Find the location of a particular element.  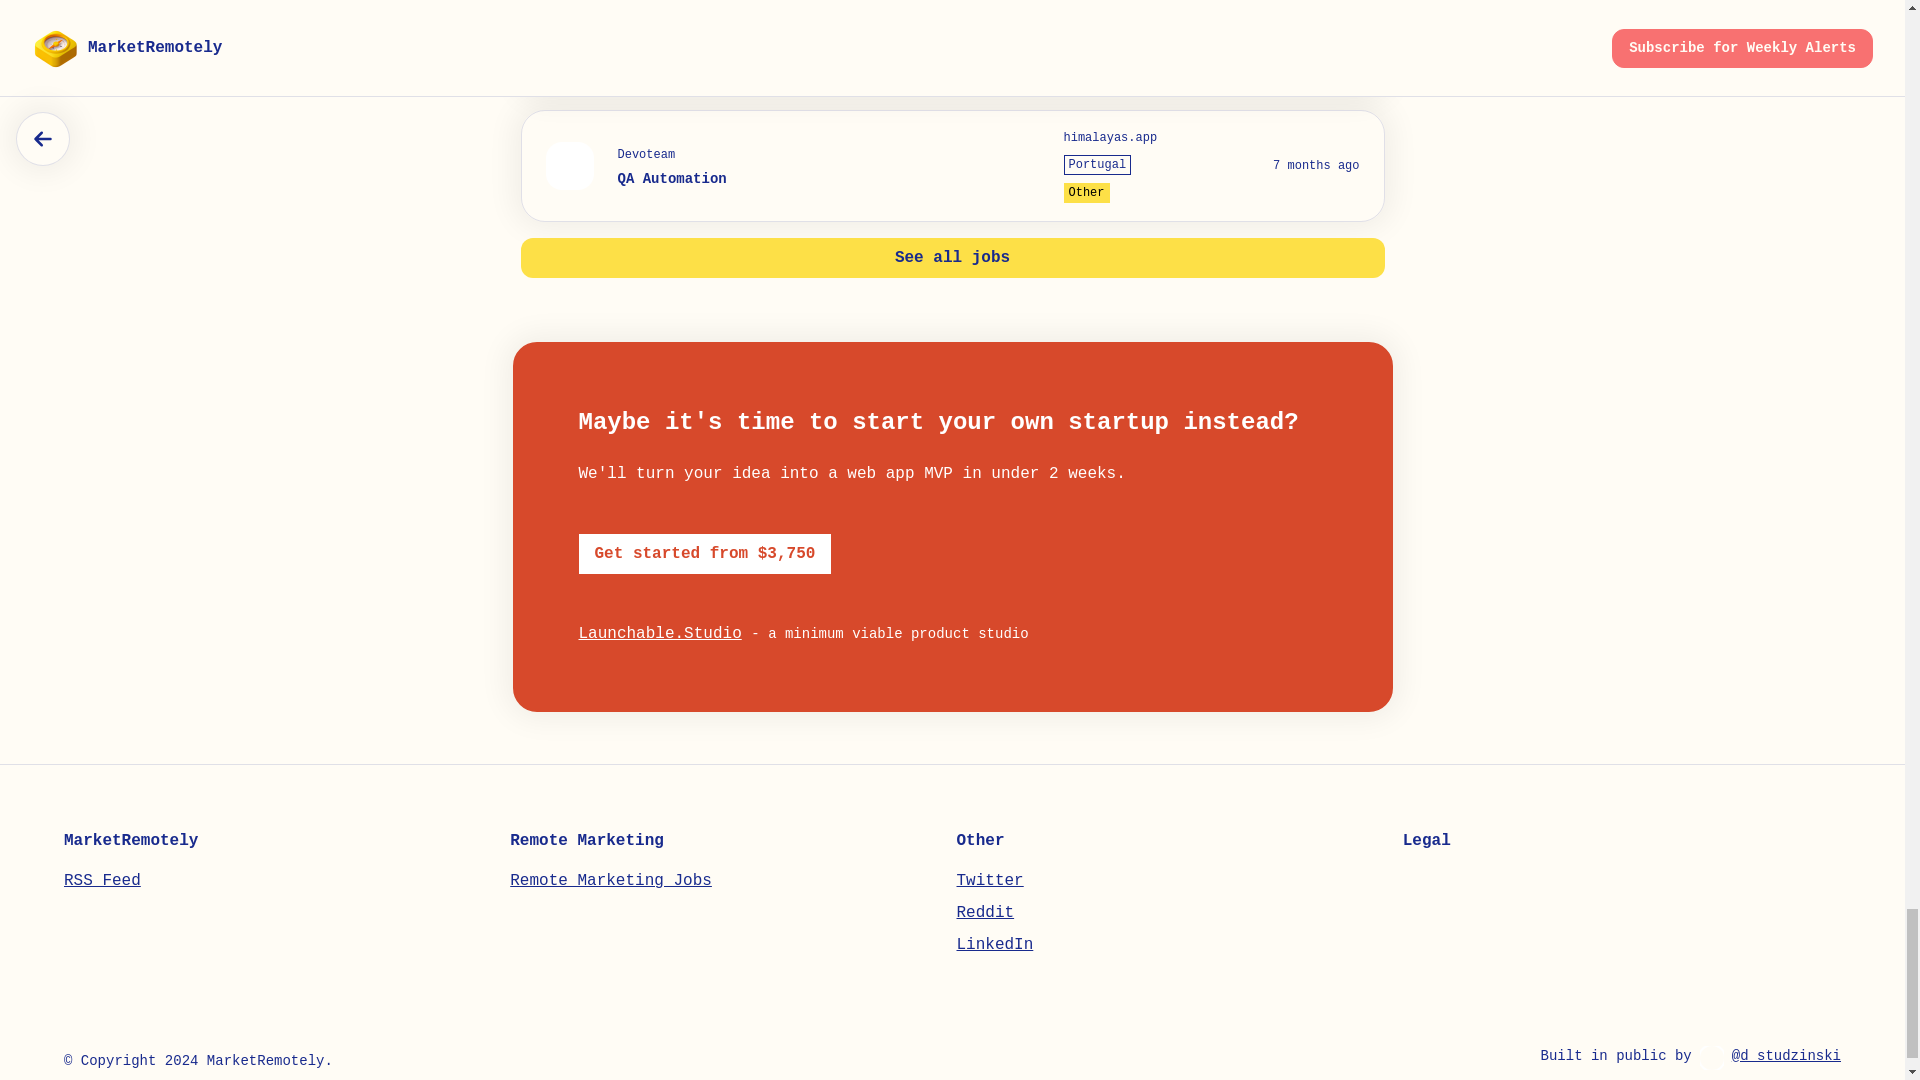

Reddit is located at coordinates (984, 912).